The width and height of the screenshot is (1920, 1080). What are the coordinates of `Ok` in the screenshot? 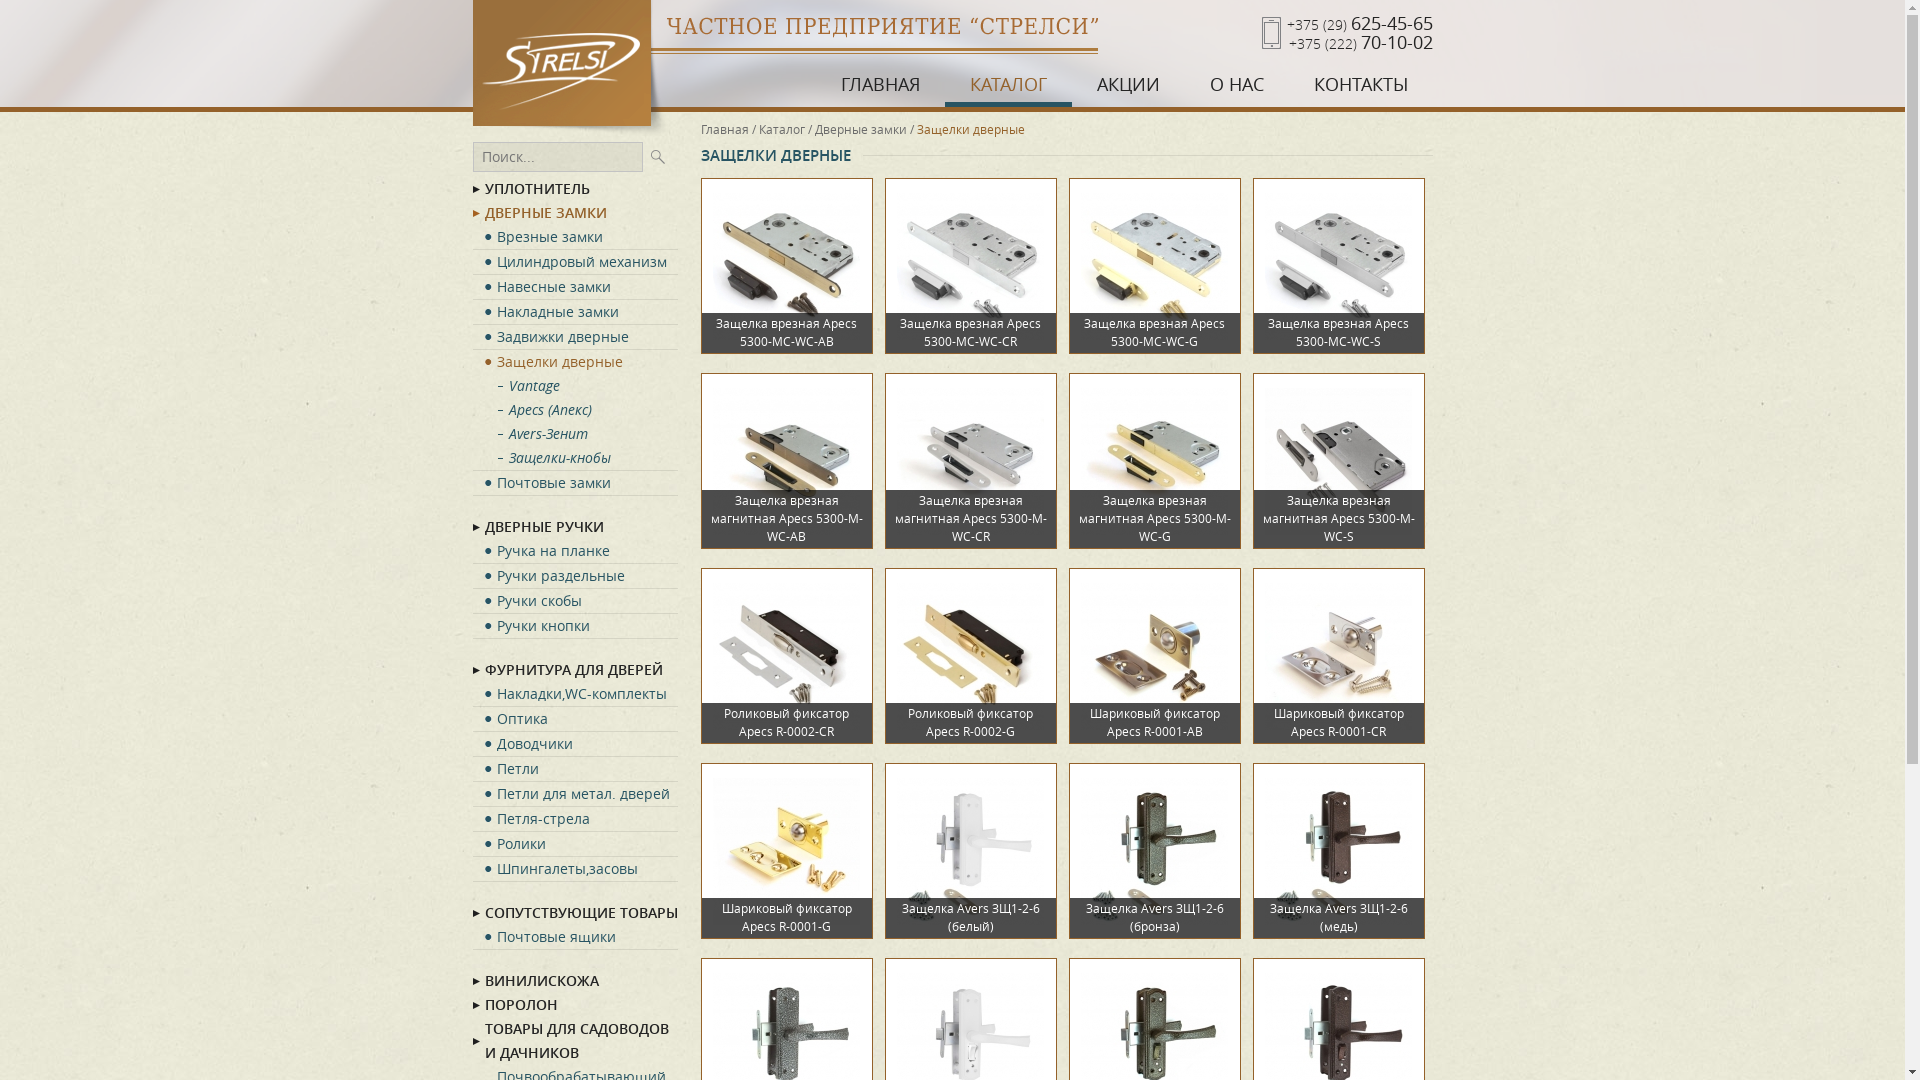 It's located at (657, 157).